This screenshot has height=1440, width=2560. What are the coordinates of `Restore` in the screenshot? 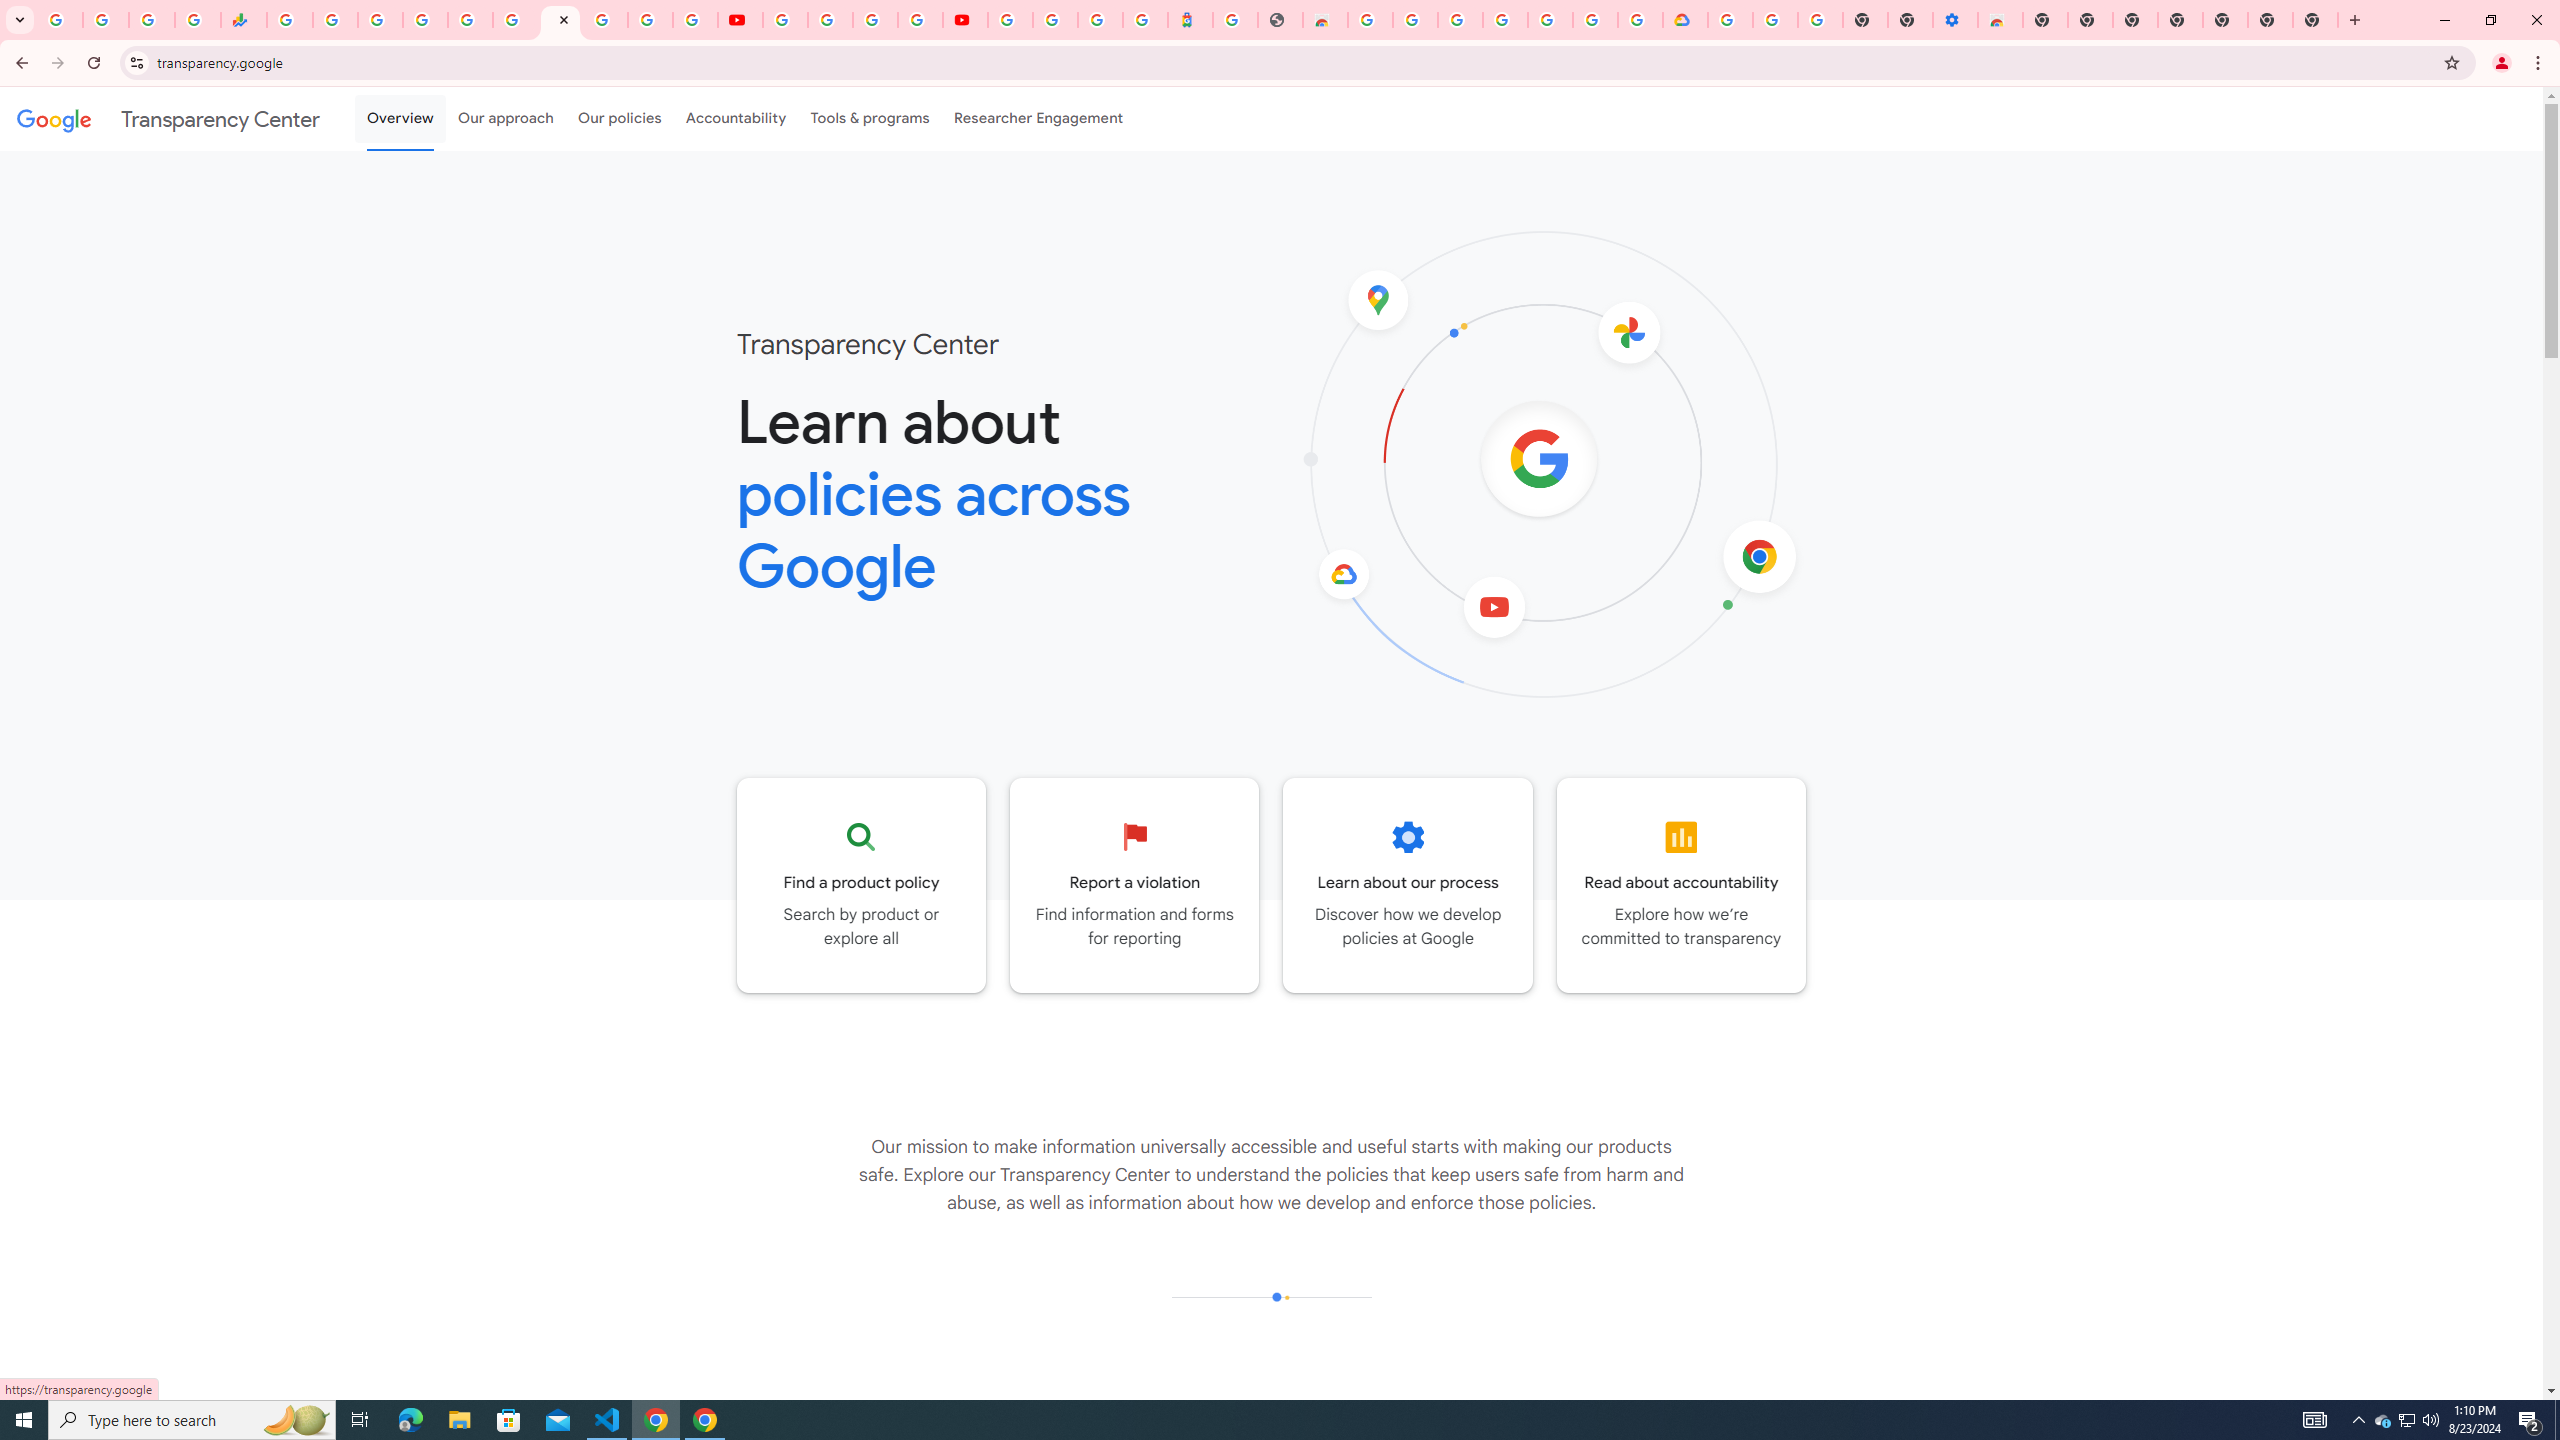 It's located at (2490, 20).